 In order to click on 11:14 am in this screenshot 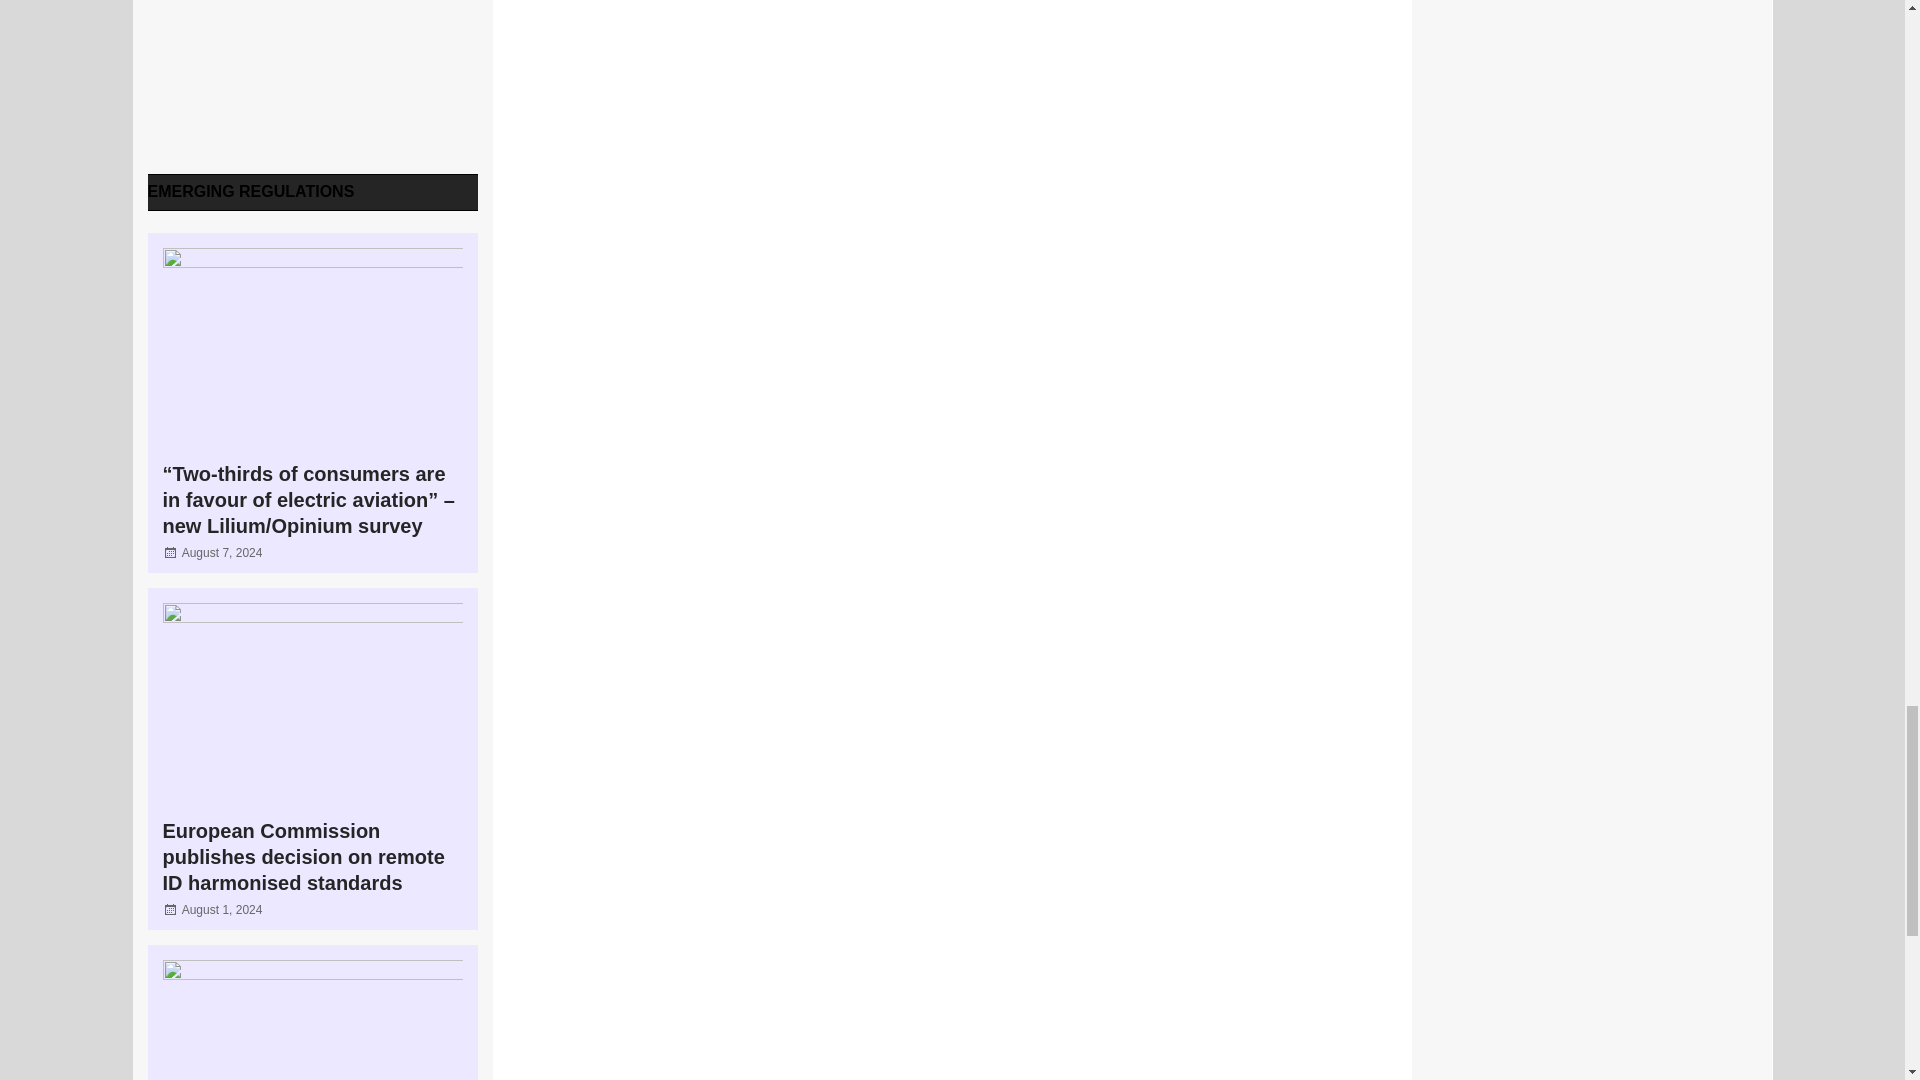, I will do `click(222, 553)`.